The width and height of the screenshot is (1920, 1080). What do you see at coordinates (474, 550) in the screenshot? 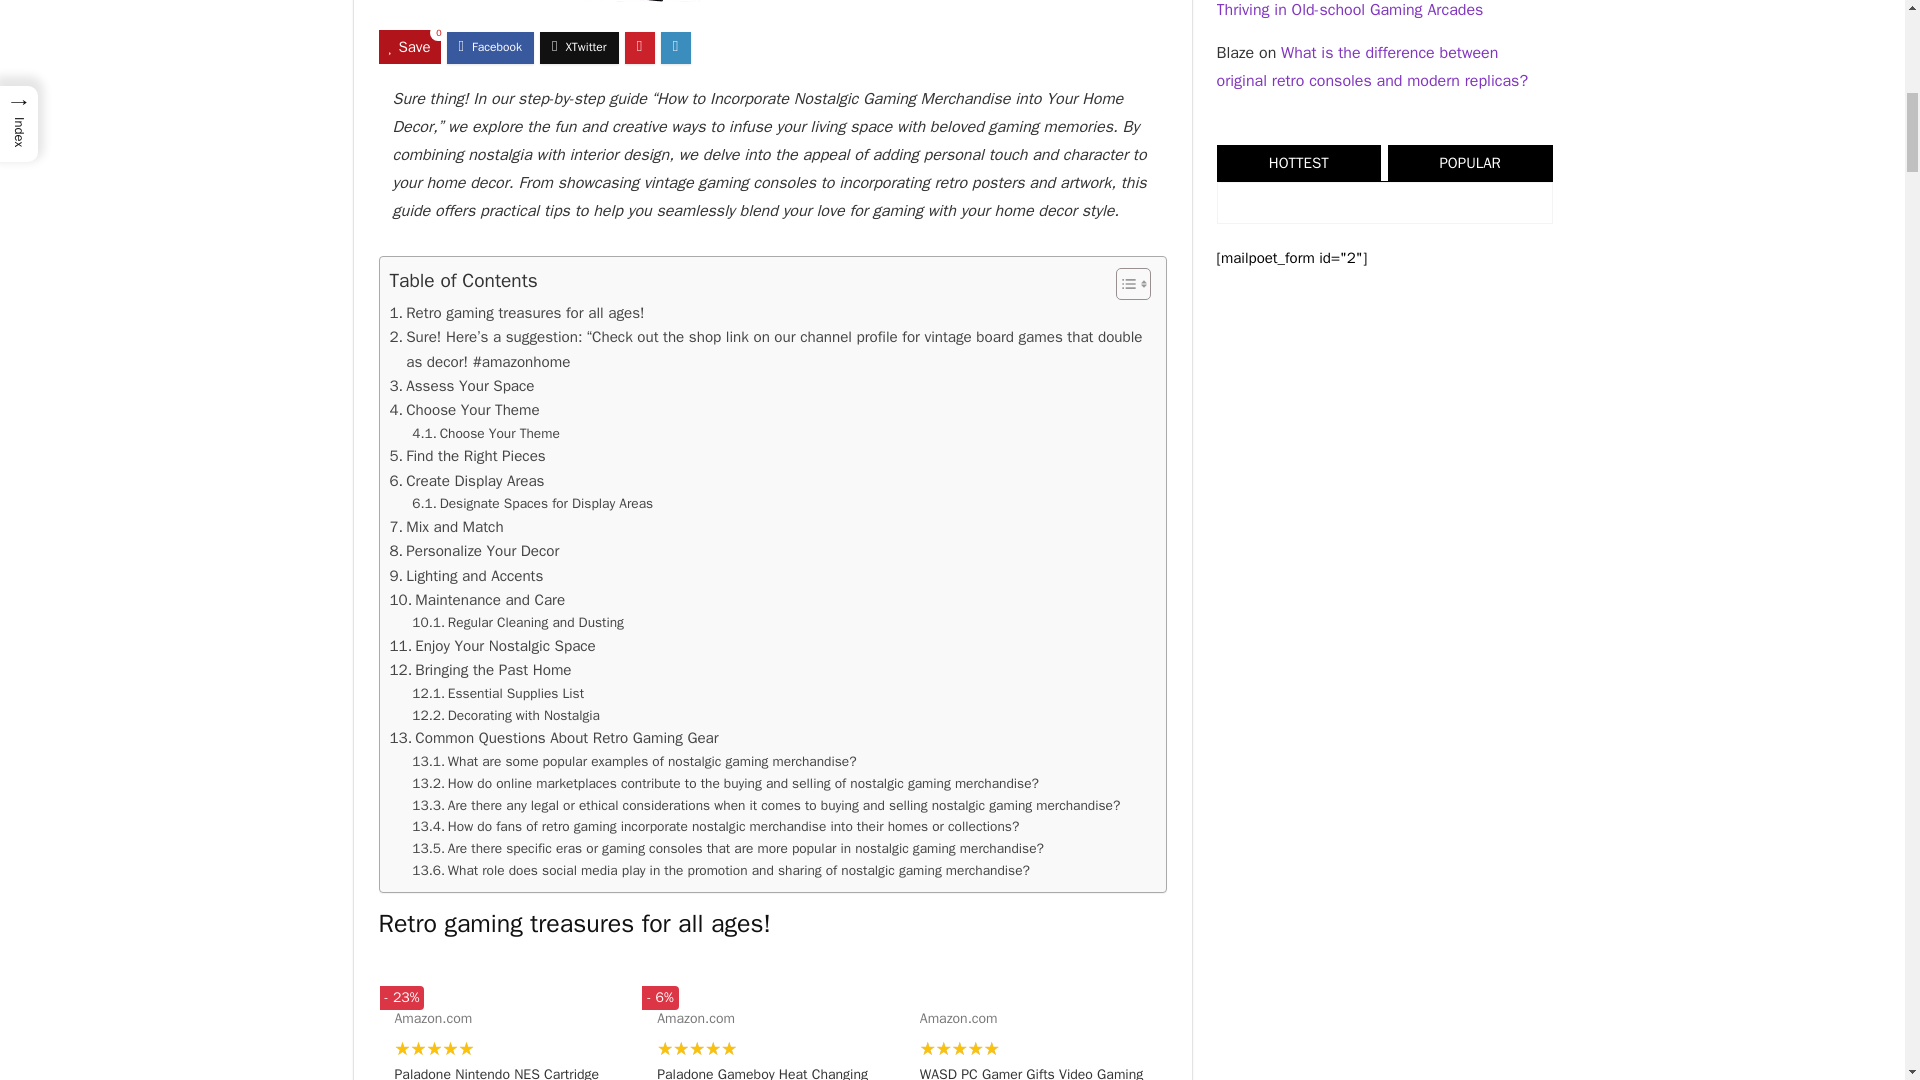
I see `Personalize Your Decor` at bounding box center [474, 550].